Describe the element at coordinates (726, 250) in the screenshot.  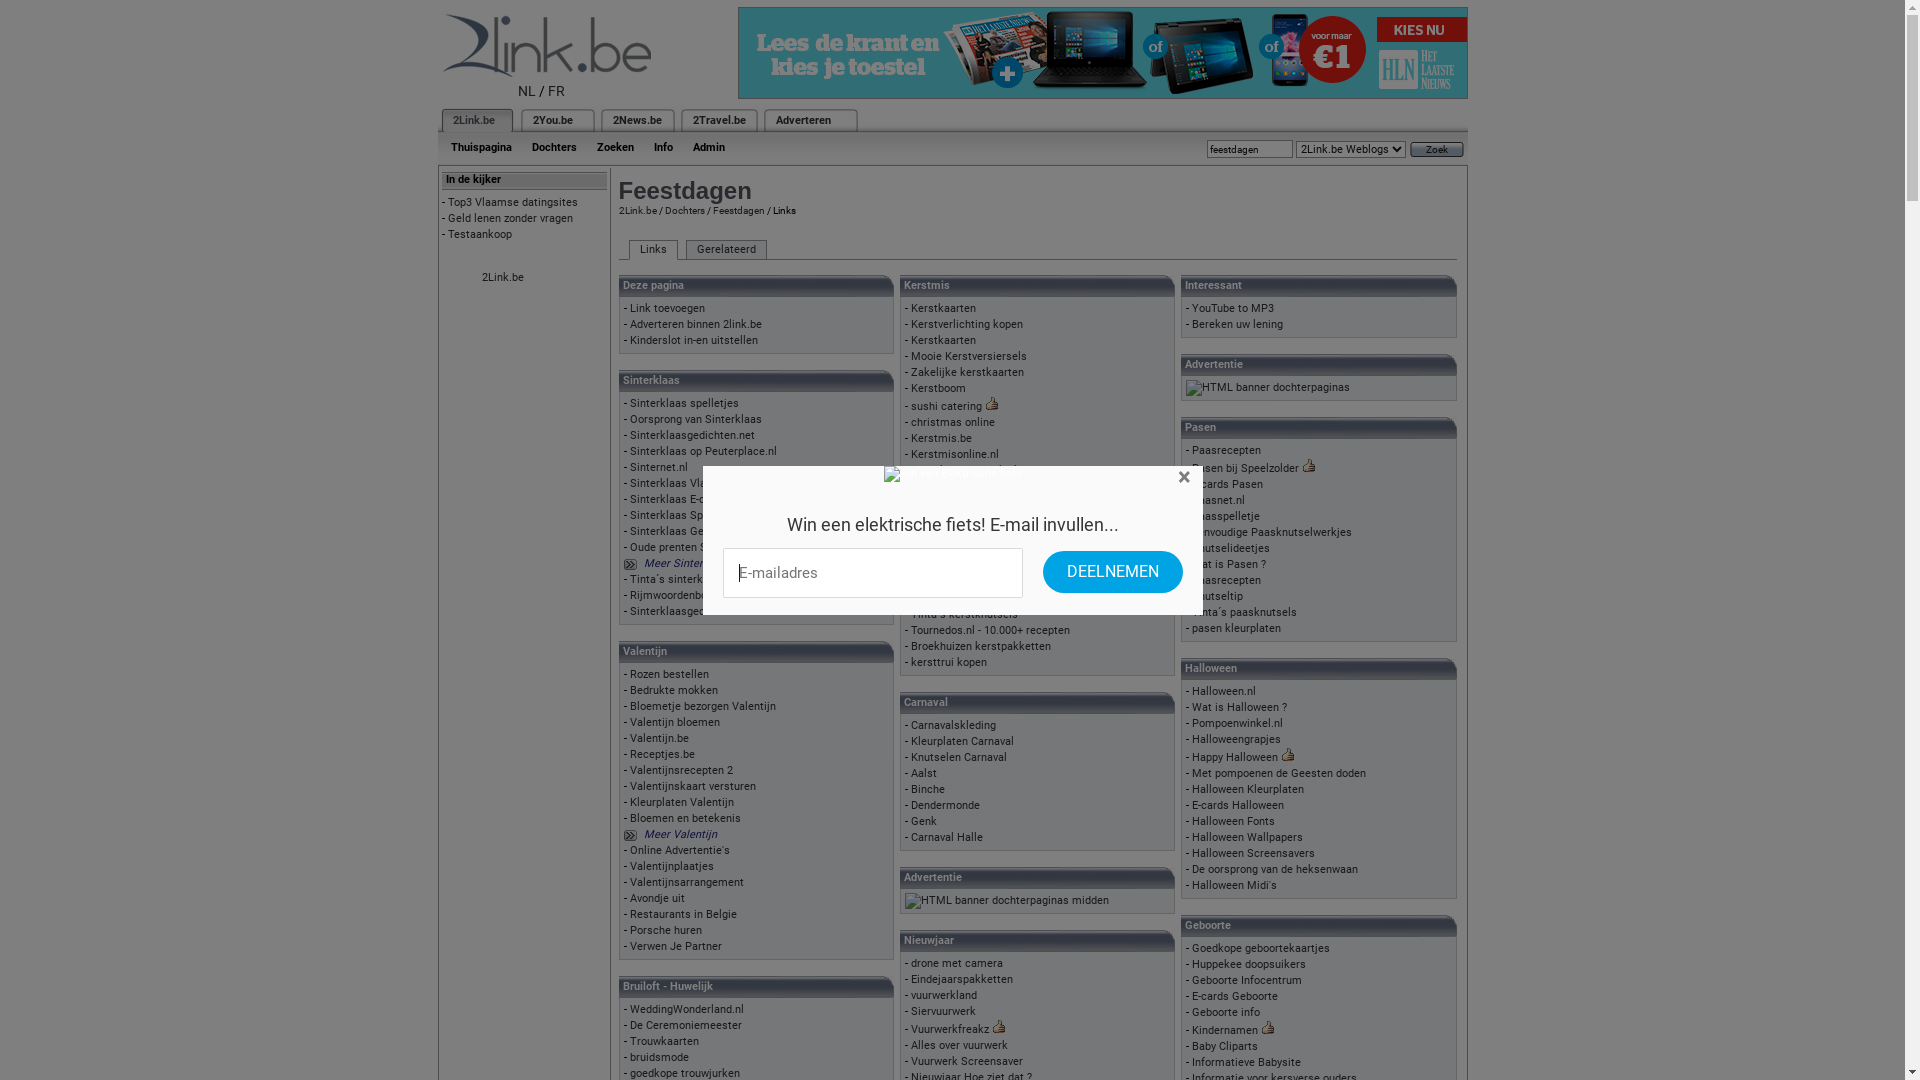
I see `Gerelateerd` at that location.